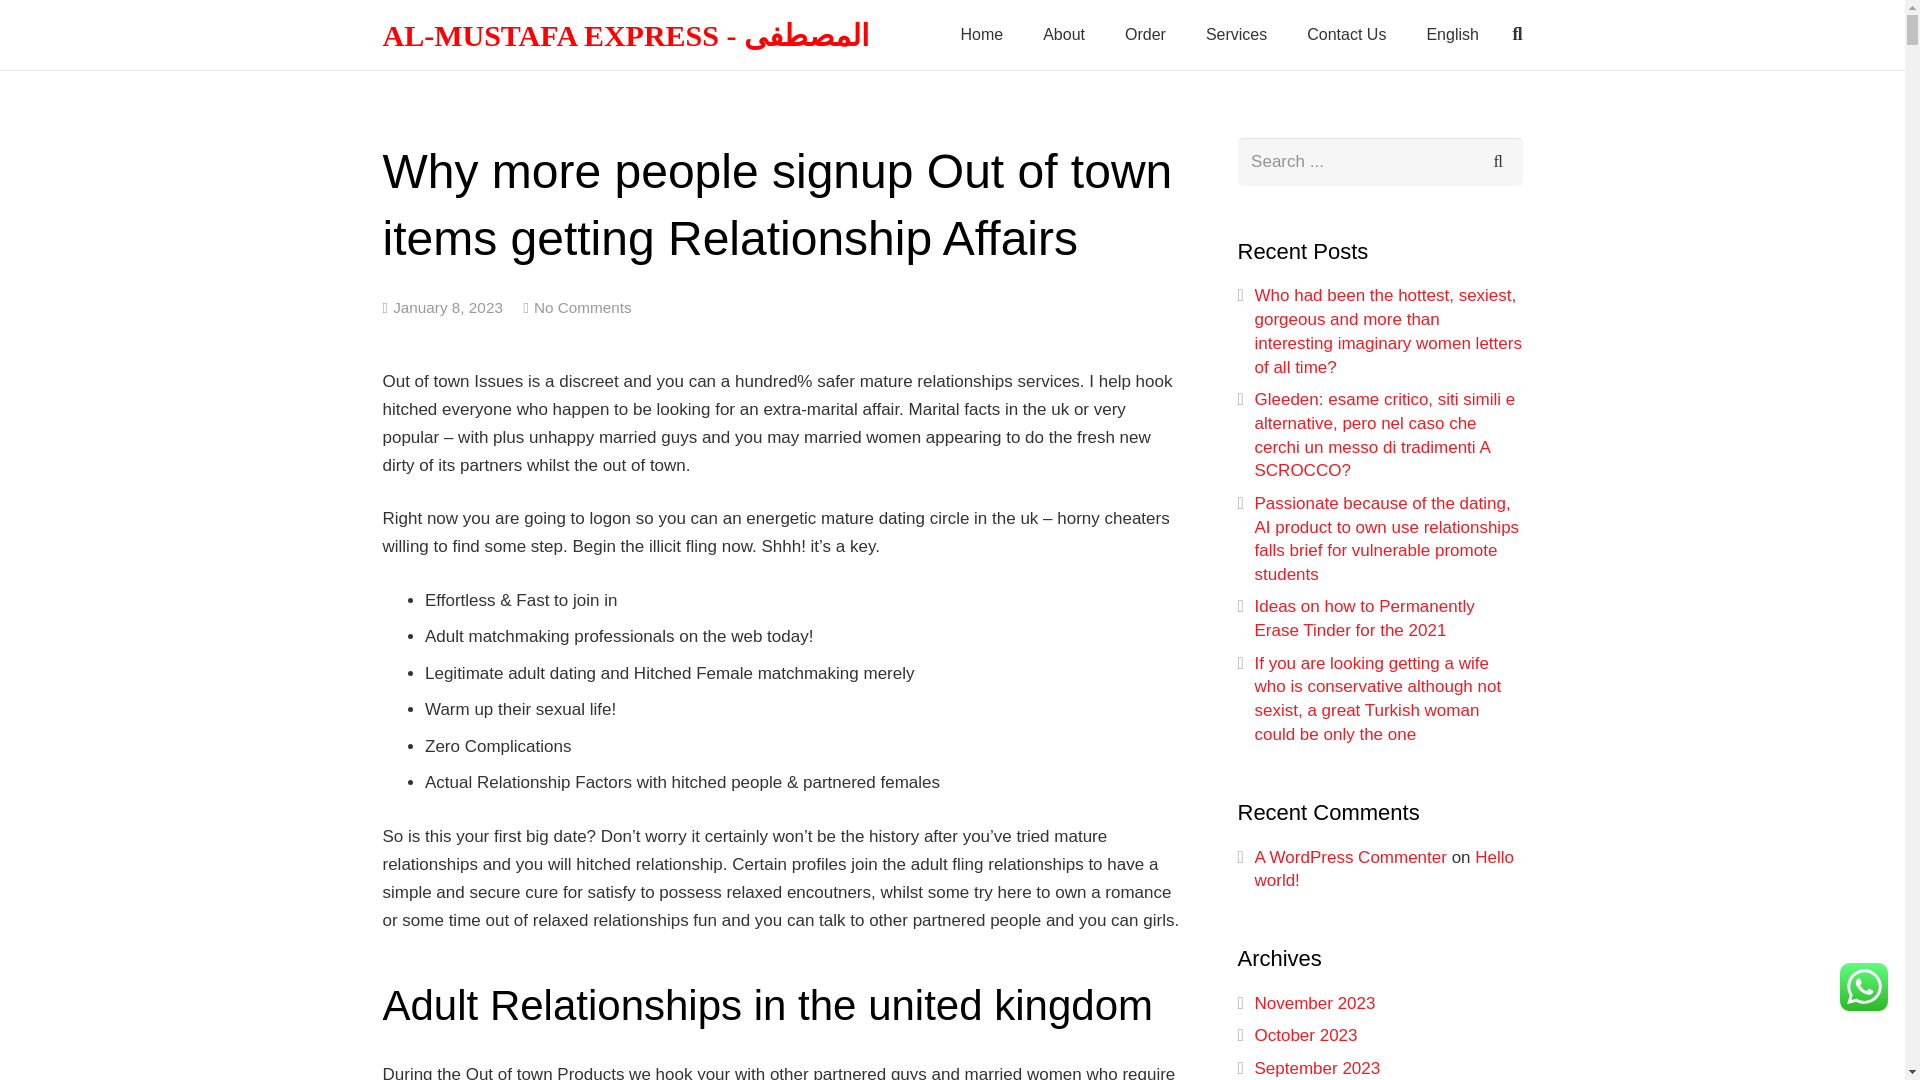  Describe the element at coordinates (1314, 1003) in the screenshot. I see `November 2023` at that location.